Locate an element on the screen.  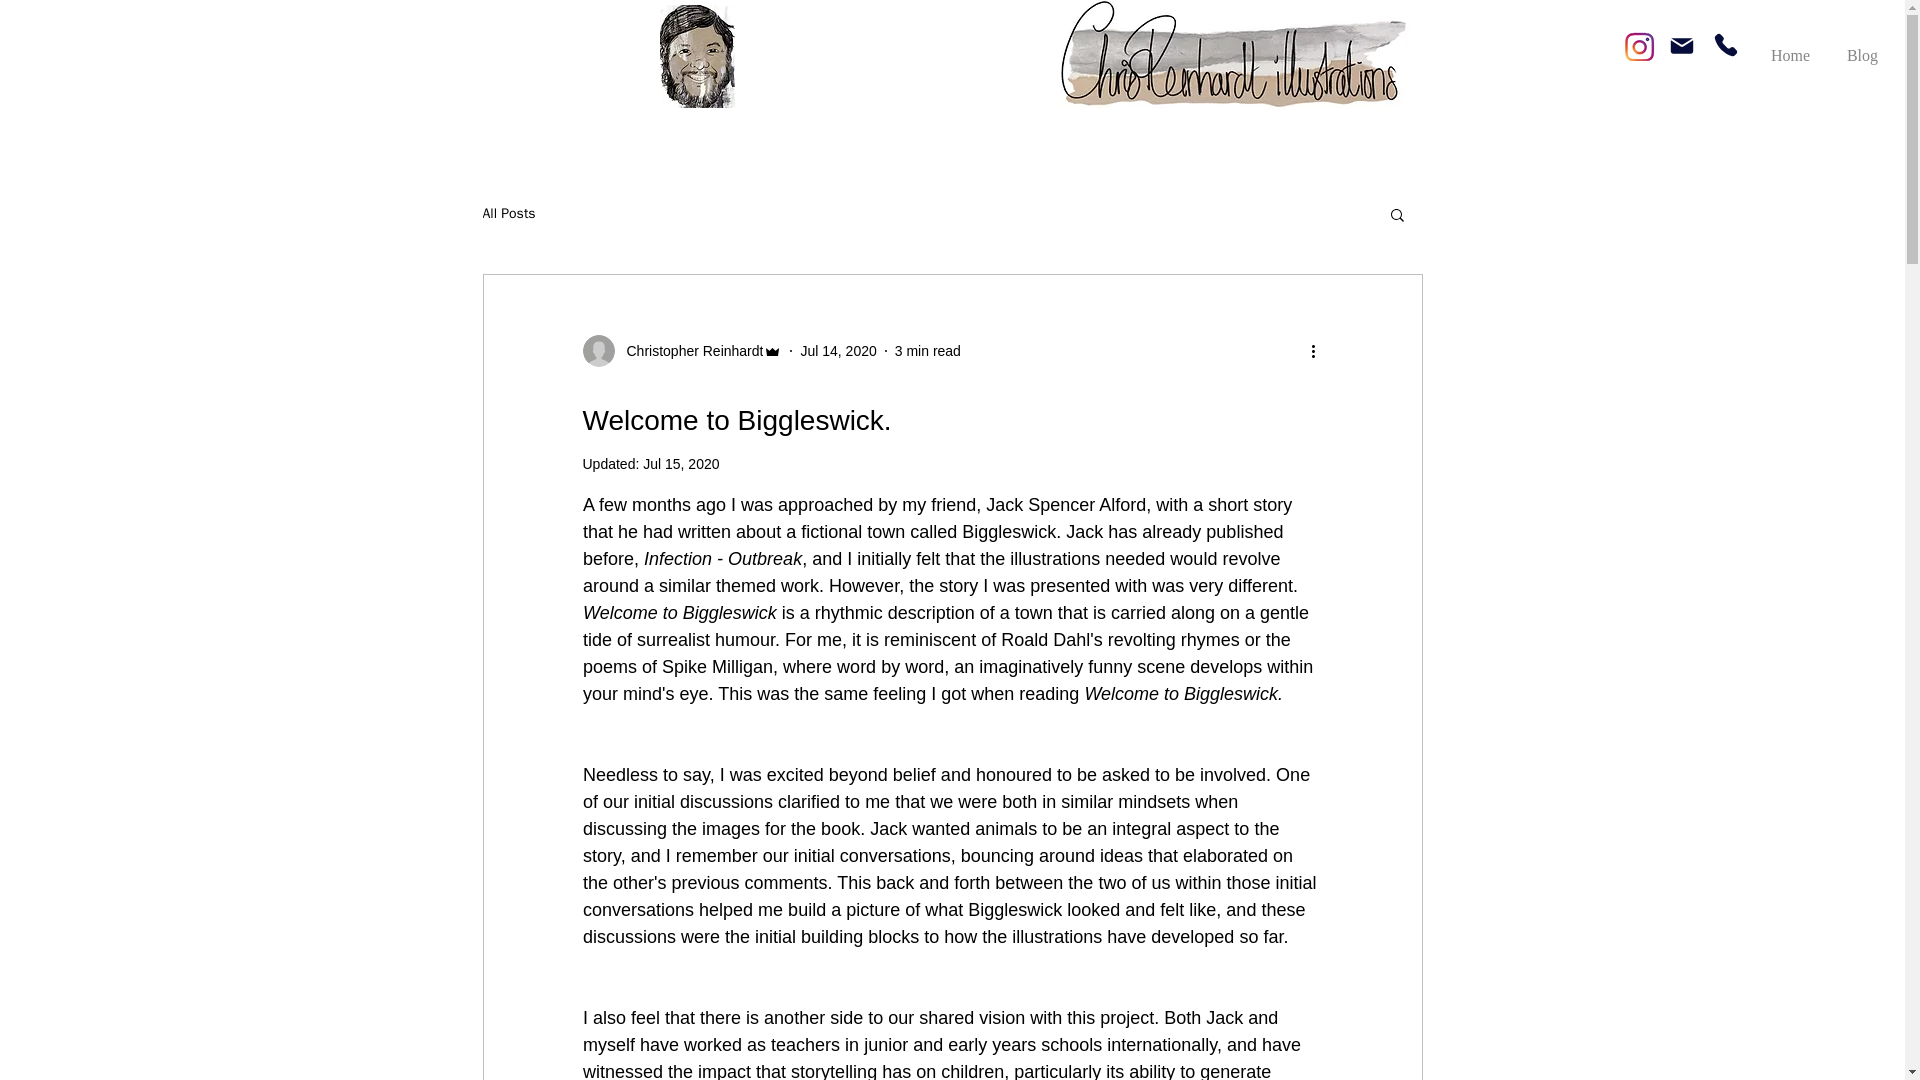
Jul 14, 2020 is located at coordinates (838, 350).